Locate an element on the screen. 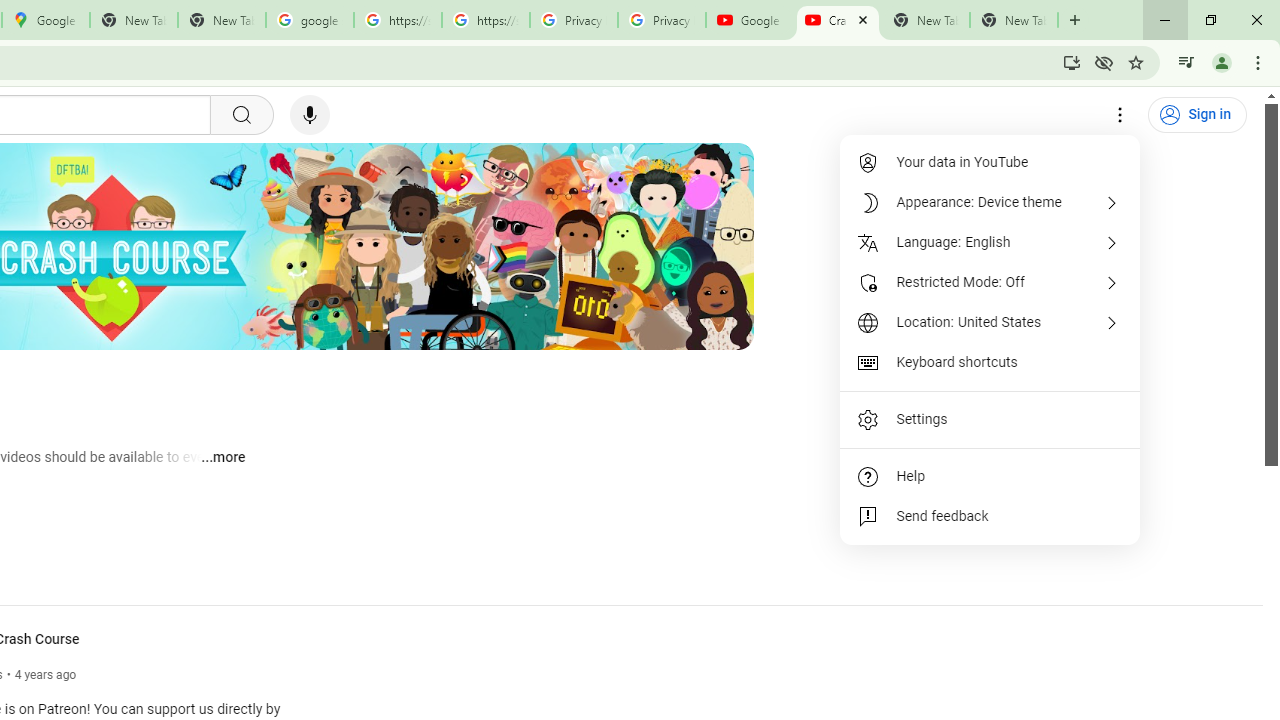 This screenshot has width=1280, height=720. Location: United States is located at coordinates (990, 322).